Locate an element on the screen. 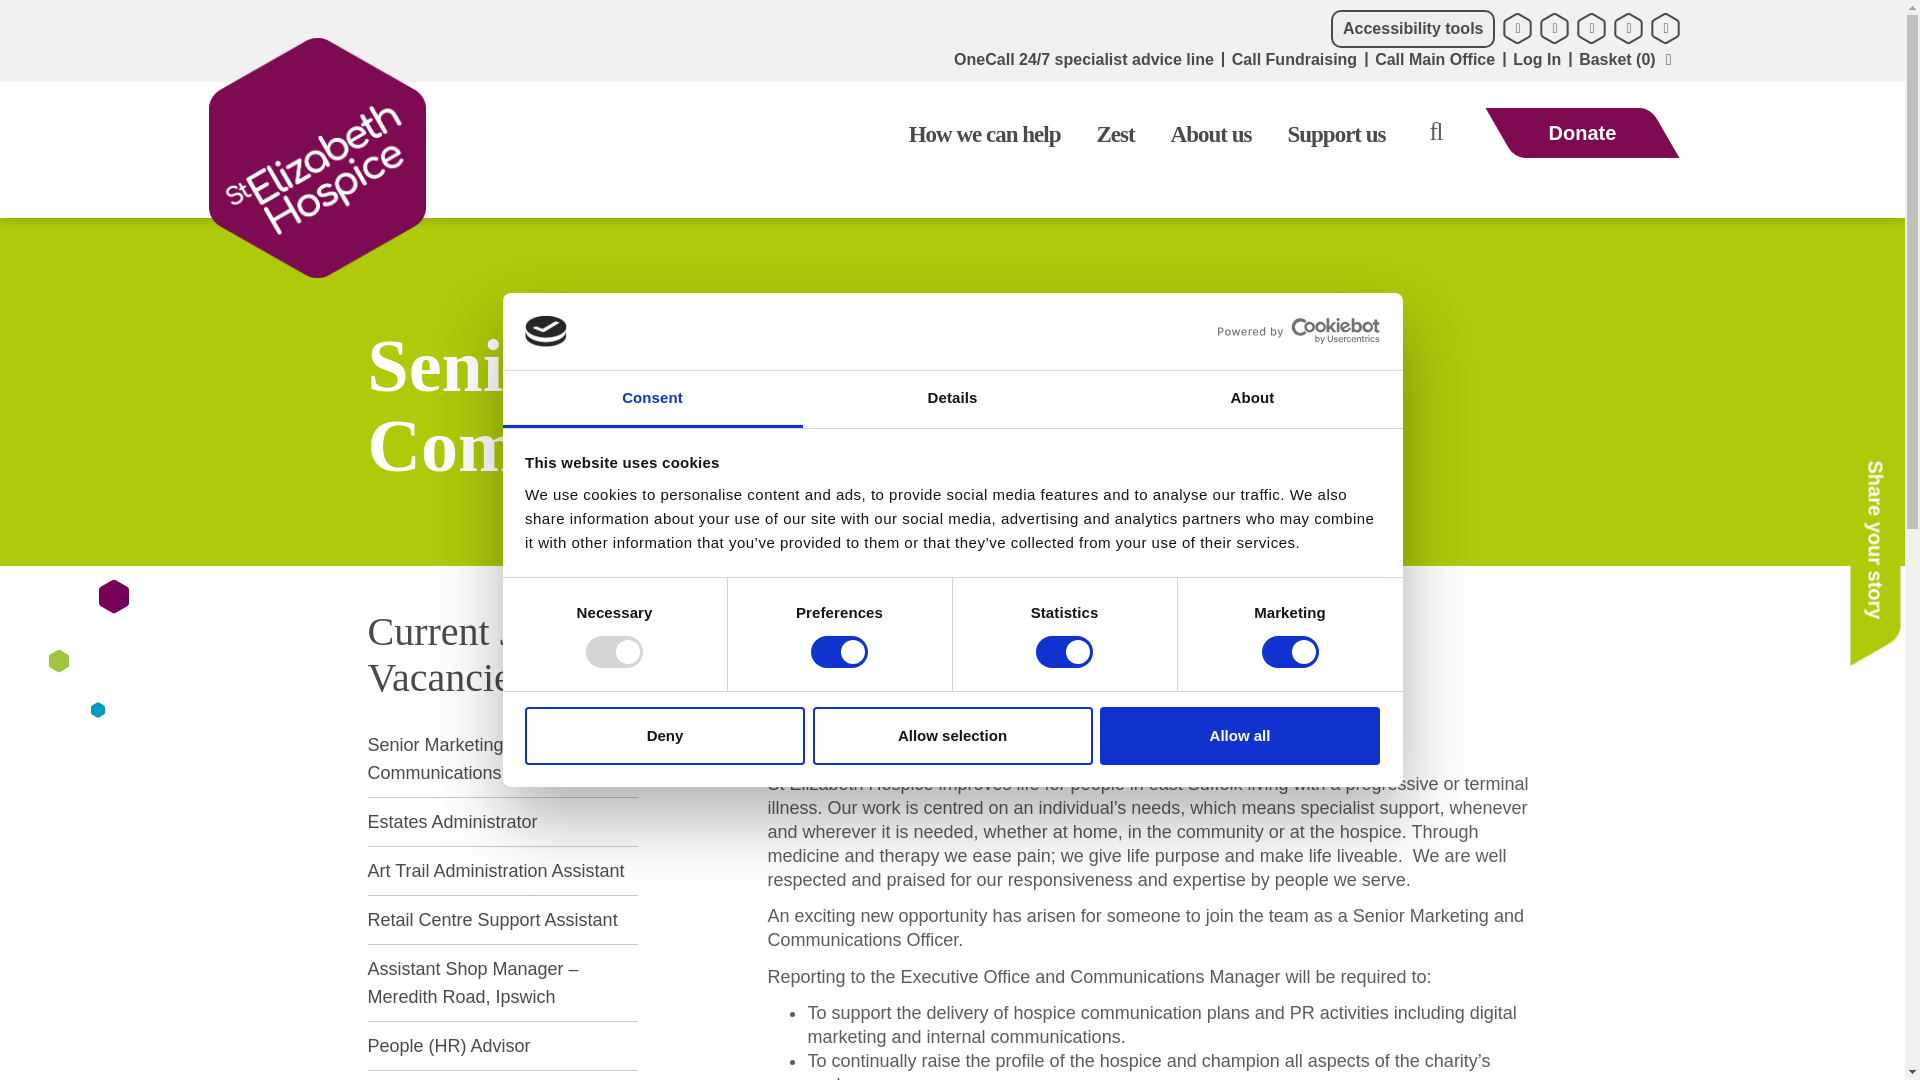 Image resolution: width=1920 pixels, height=1080 pixels. About is located at coordinates (1252, 399).